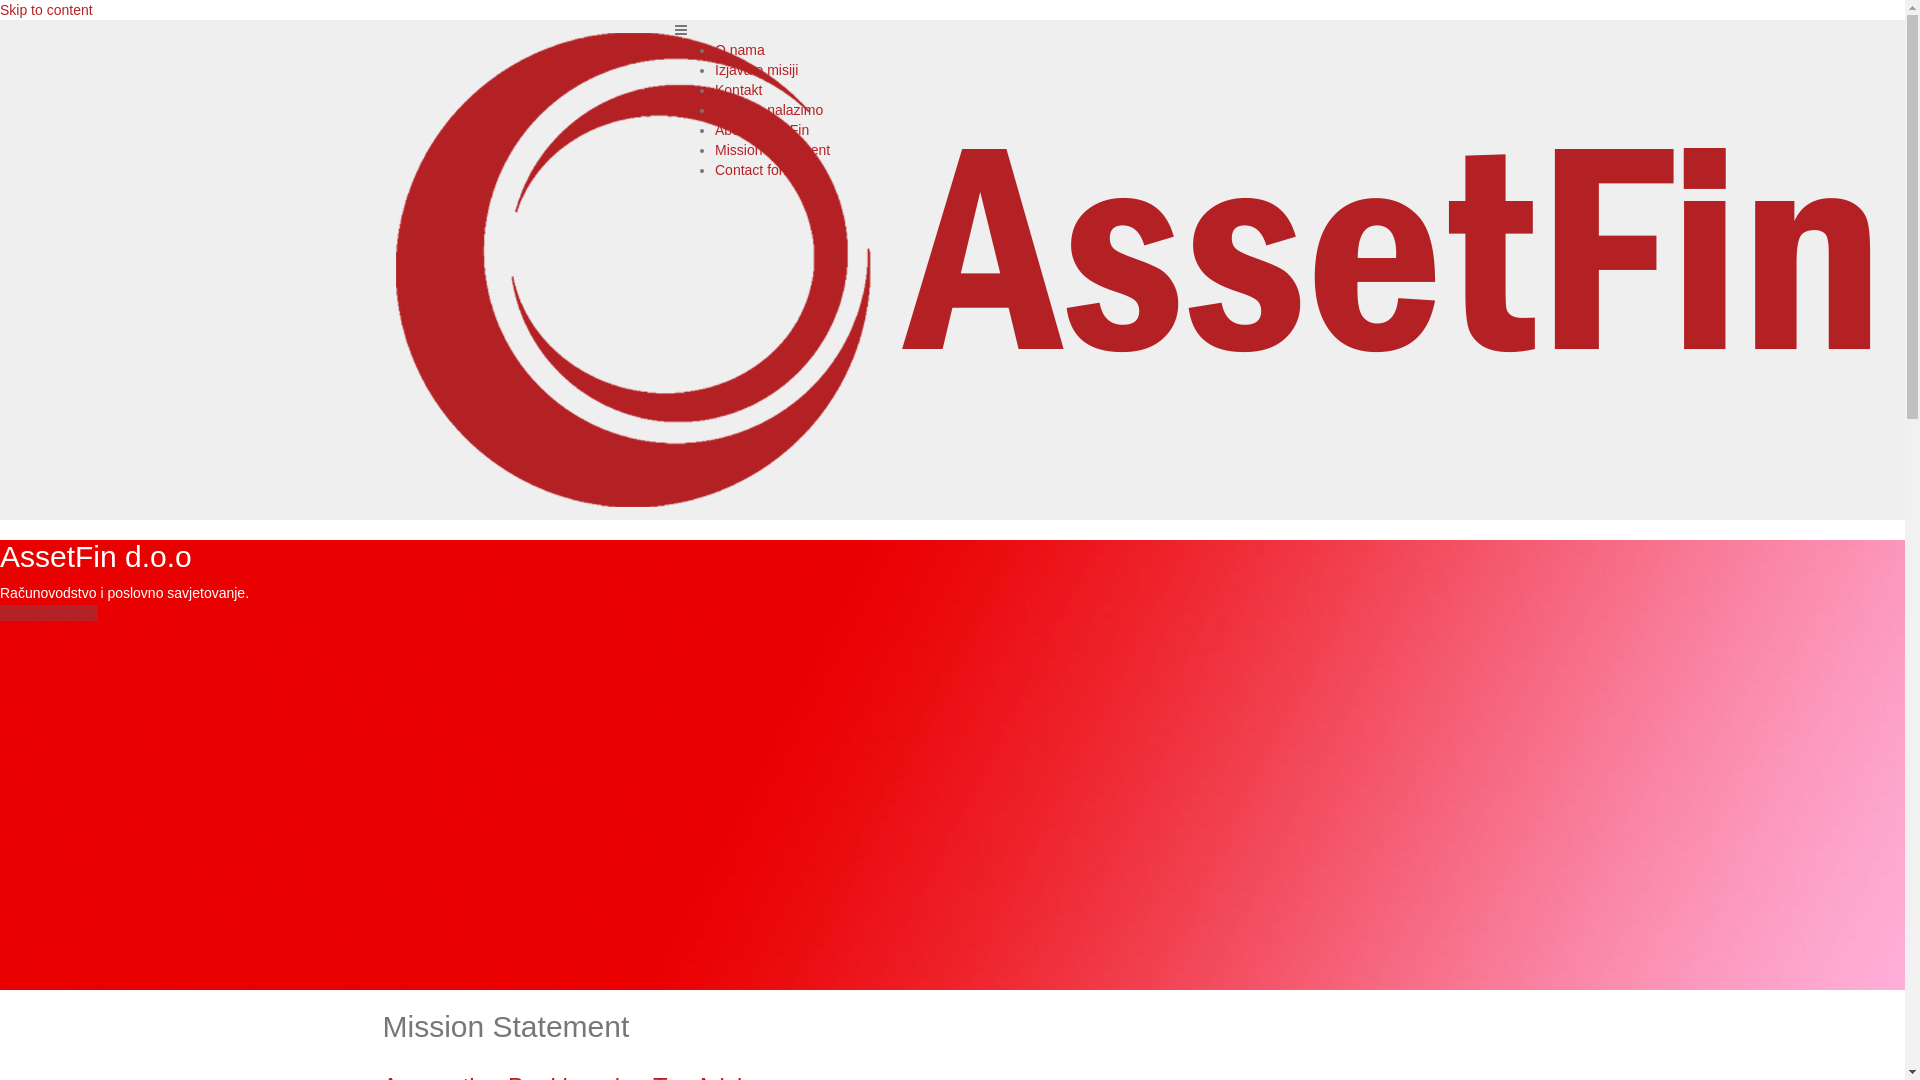 Image resolution: width=1920 pixels, height=1080 pixels. I want to click on Mission Statement, so click(772, 150).